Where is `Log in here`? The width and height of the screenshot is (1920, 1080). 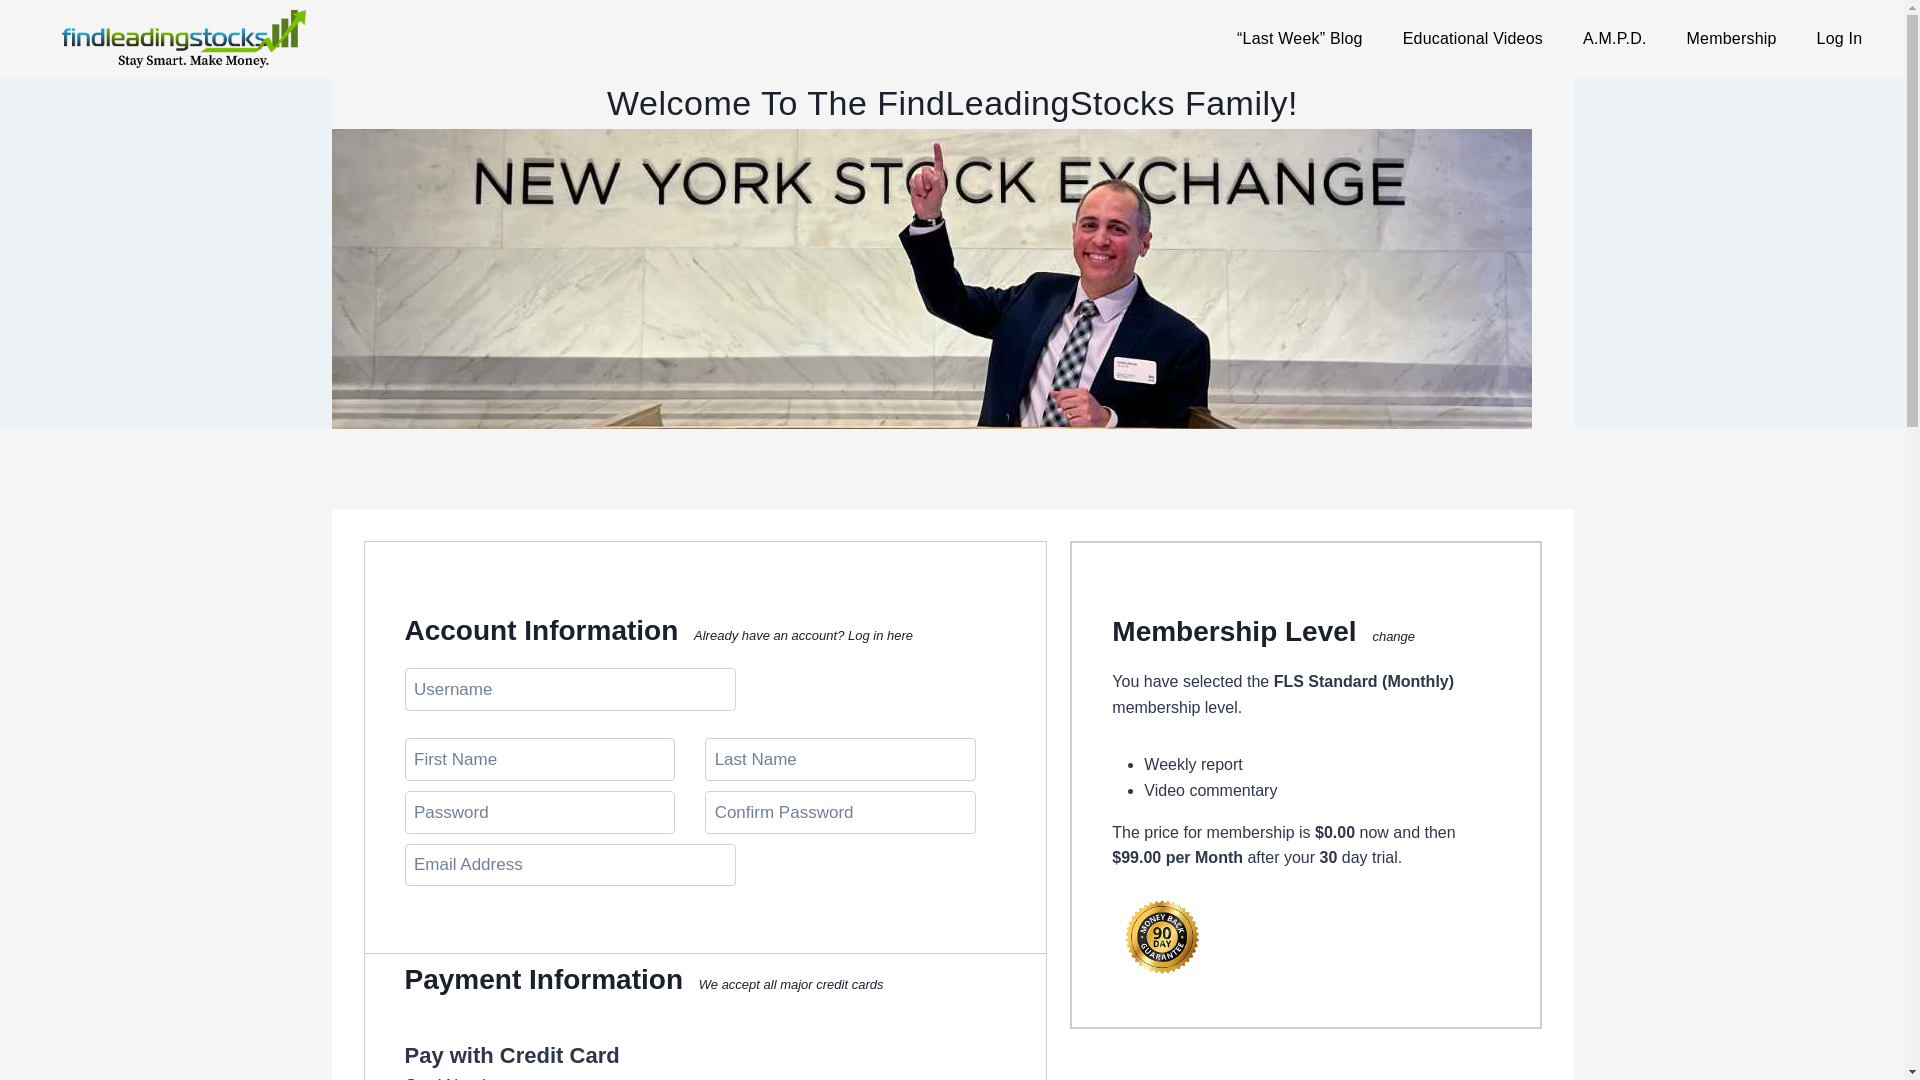
Log in here is located at coordinates (880, 634).